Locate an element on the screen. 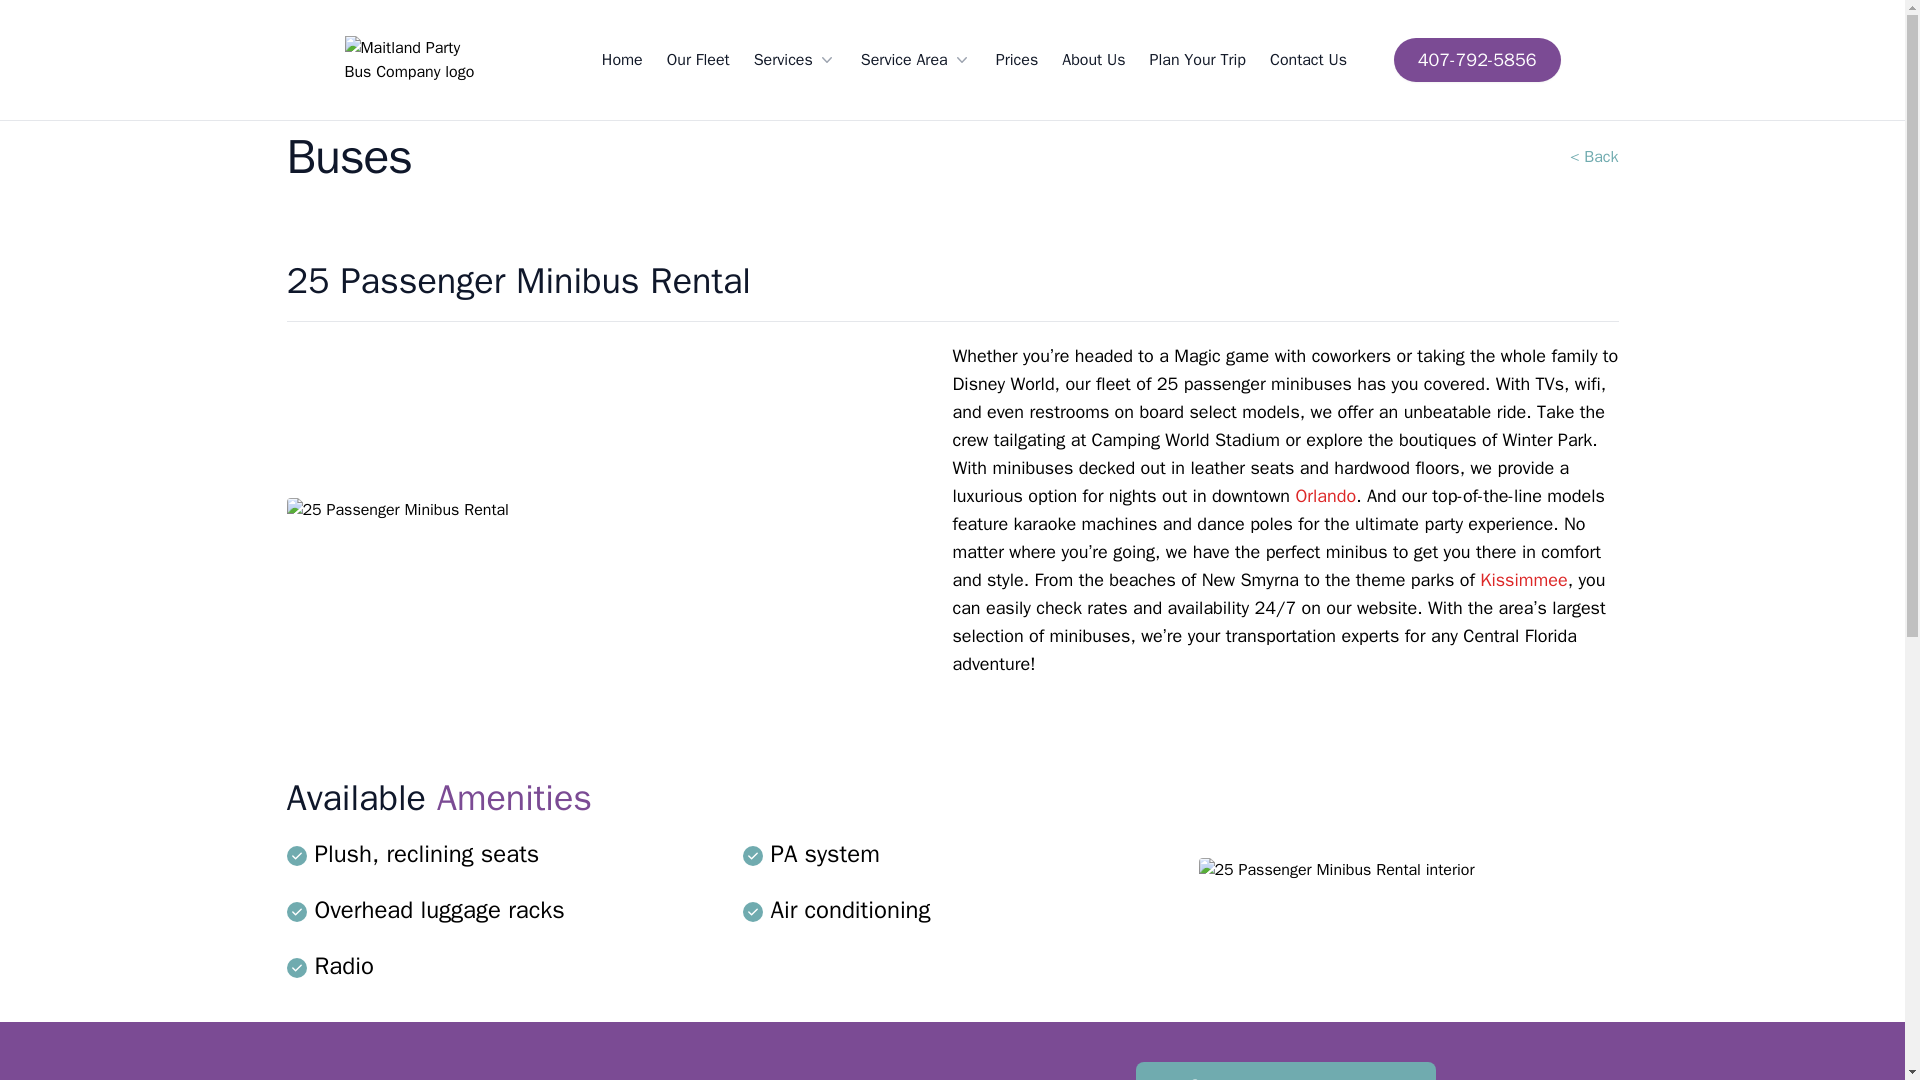 This screenshot has height=1080, width=1920. Maitland Party Bus Company is located at coordinates (411, 60).